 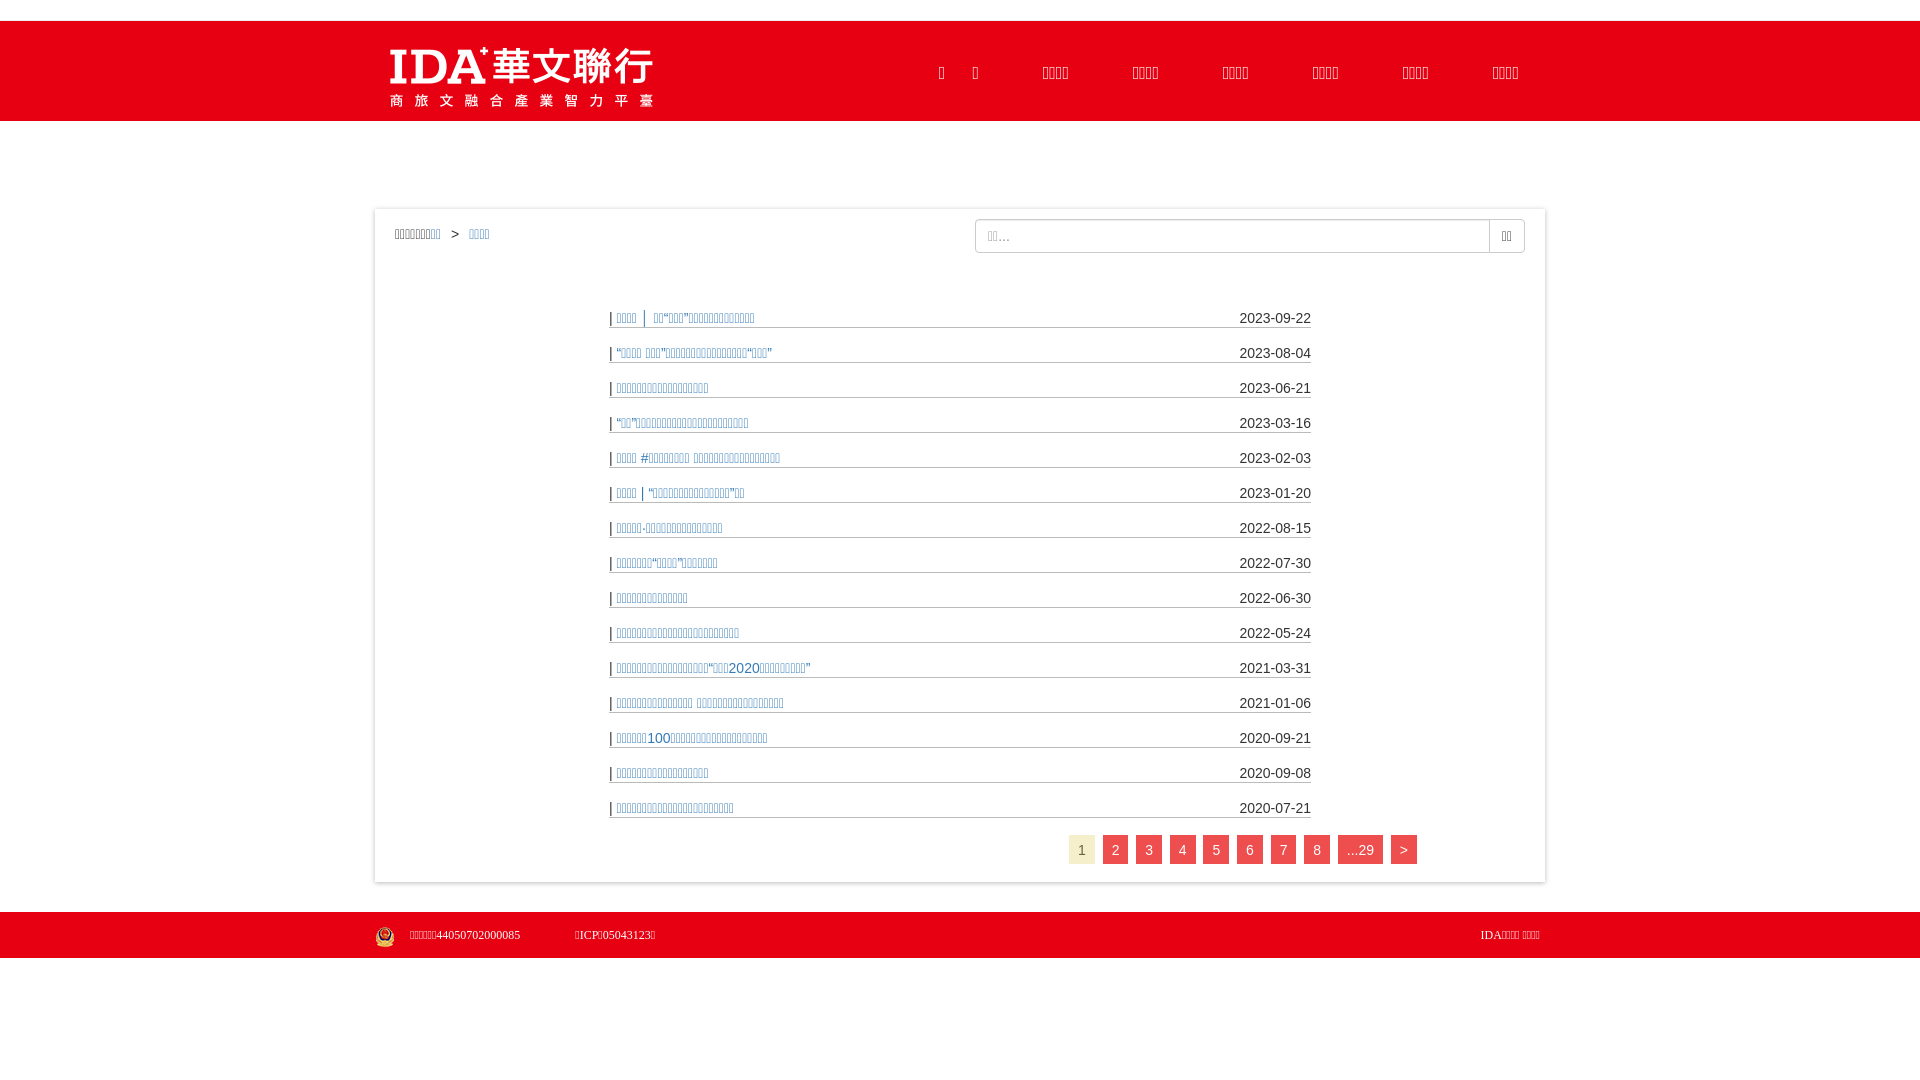 What do you see at coordinates (1317, 850) in the screenshot?
I see `8` at bounding box center [1317, 850].